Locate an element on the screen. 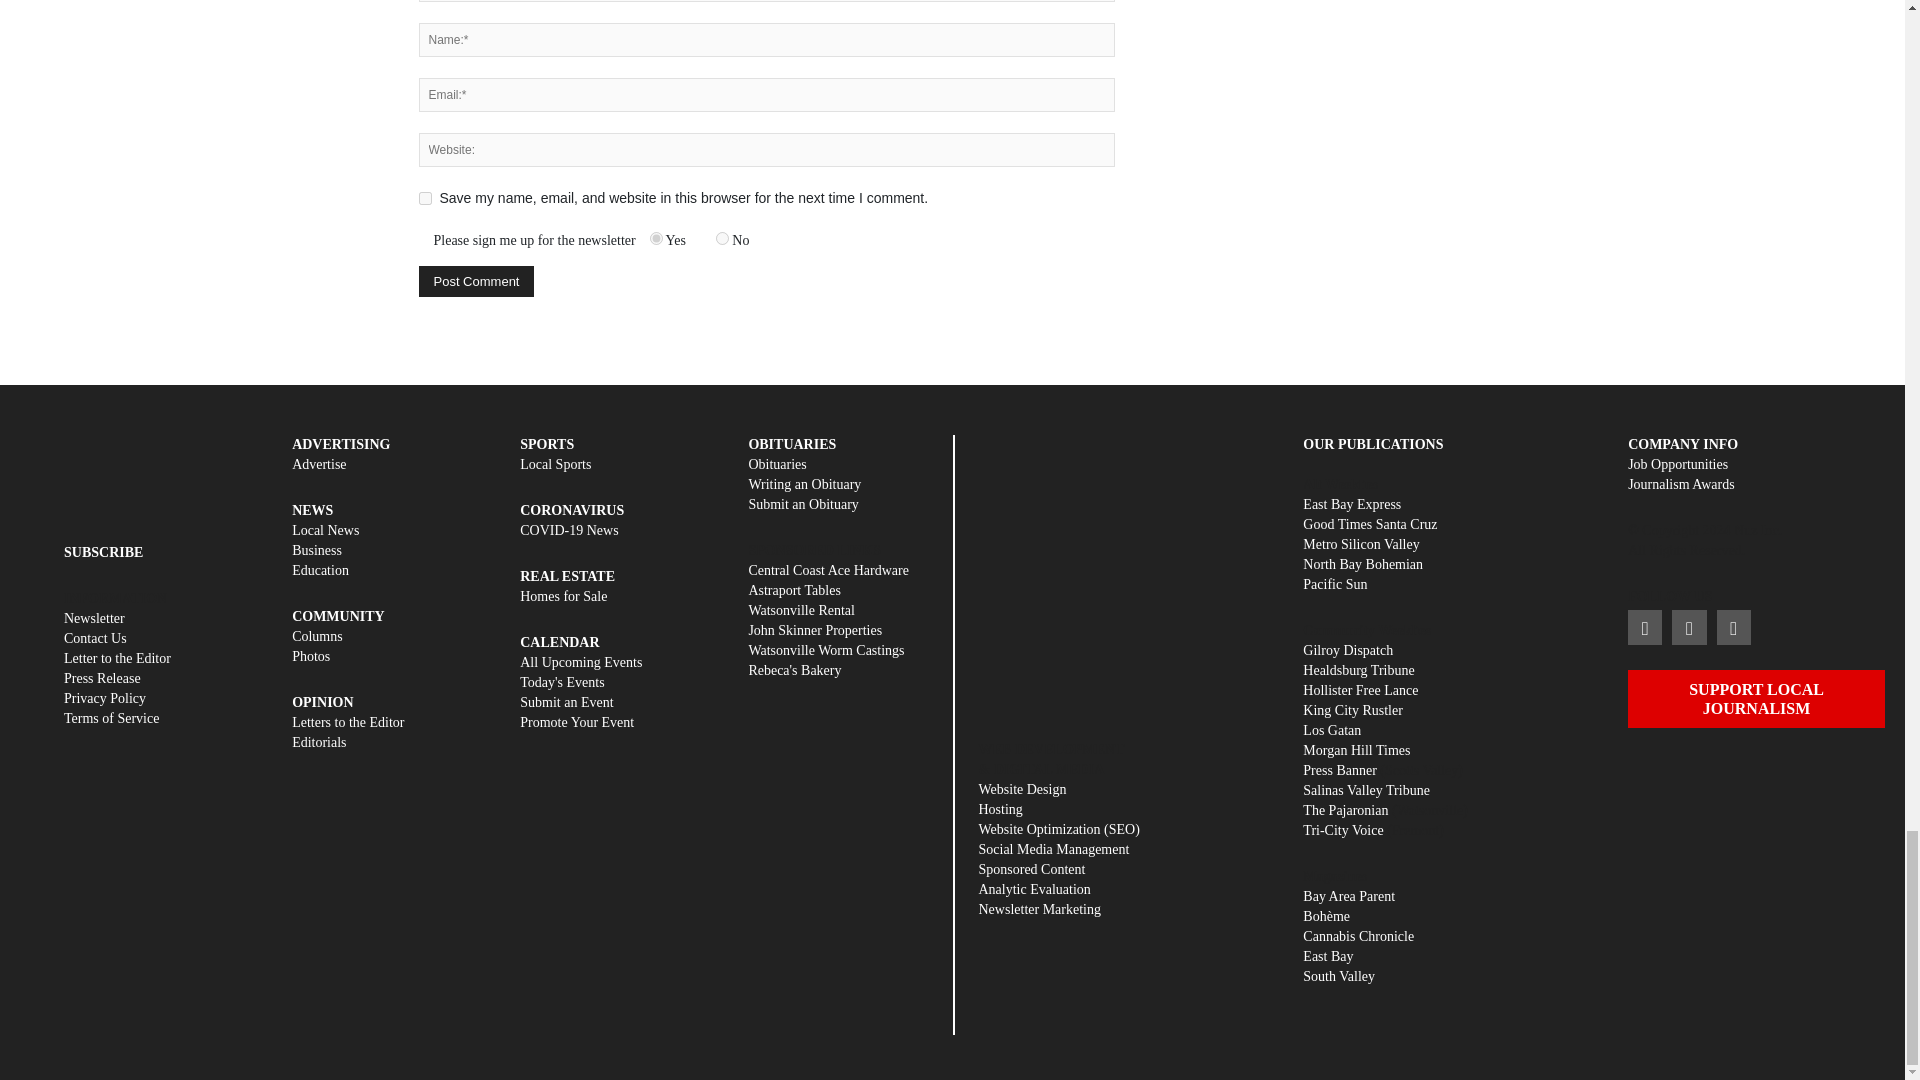 The width and height of the screenshot is (1920, 1080). Post Comment is located at coordinates (476, 281).